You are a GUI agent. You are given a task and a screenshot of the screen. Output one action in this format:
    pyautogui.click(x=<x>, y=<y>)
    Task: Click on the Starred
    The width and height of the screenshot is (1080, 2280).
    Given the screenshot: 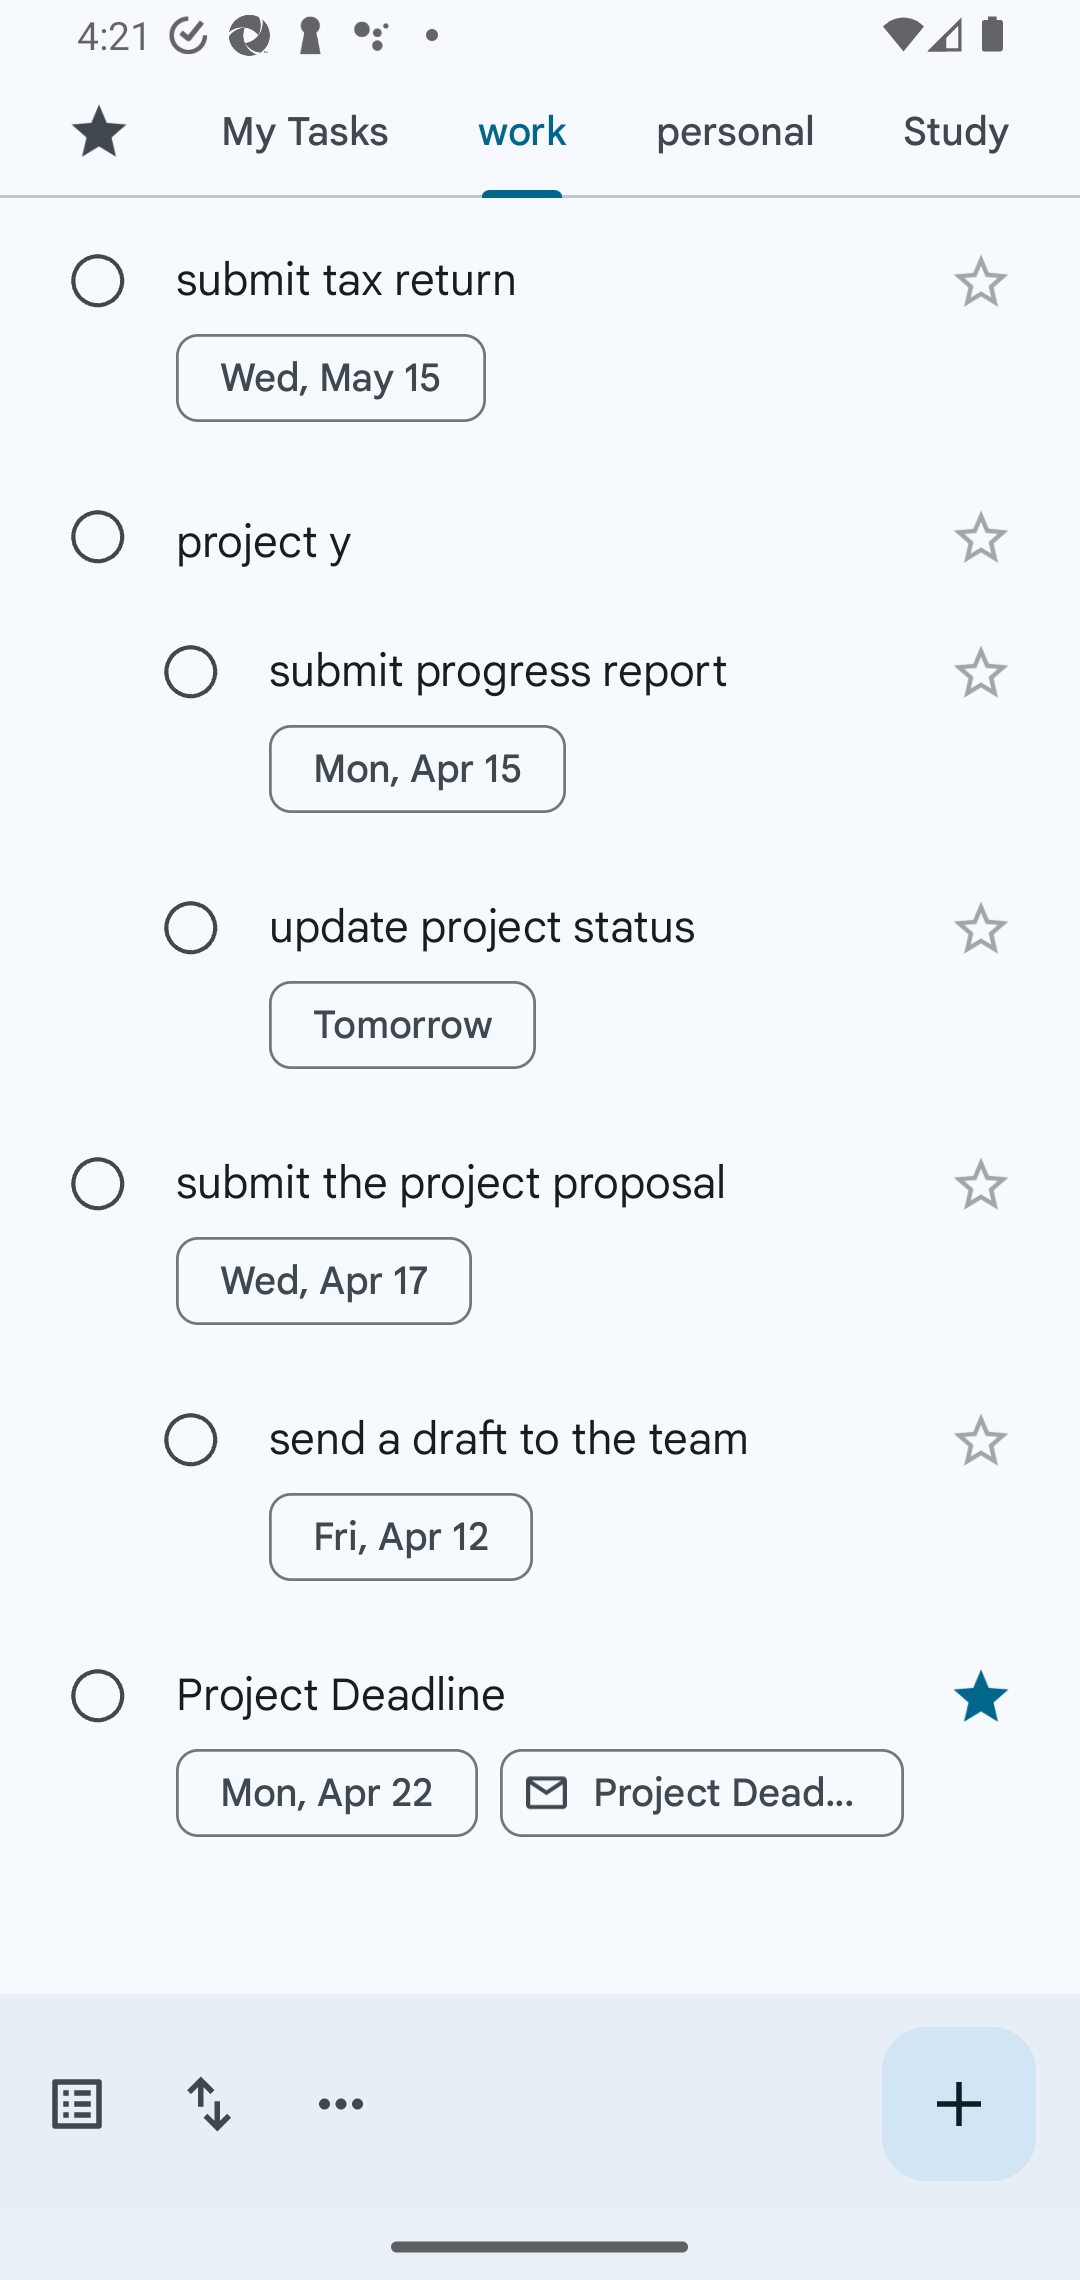 What is the action you would take?
    pyautogui.click(x=98, y=132)
    